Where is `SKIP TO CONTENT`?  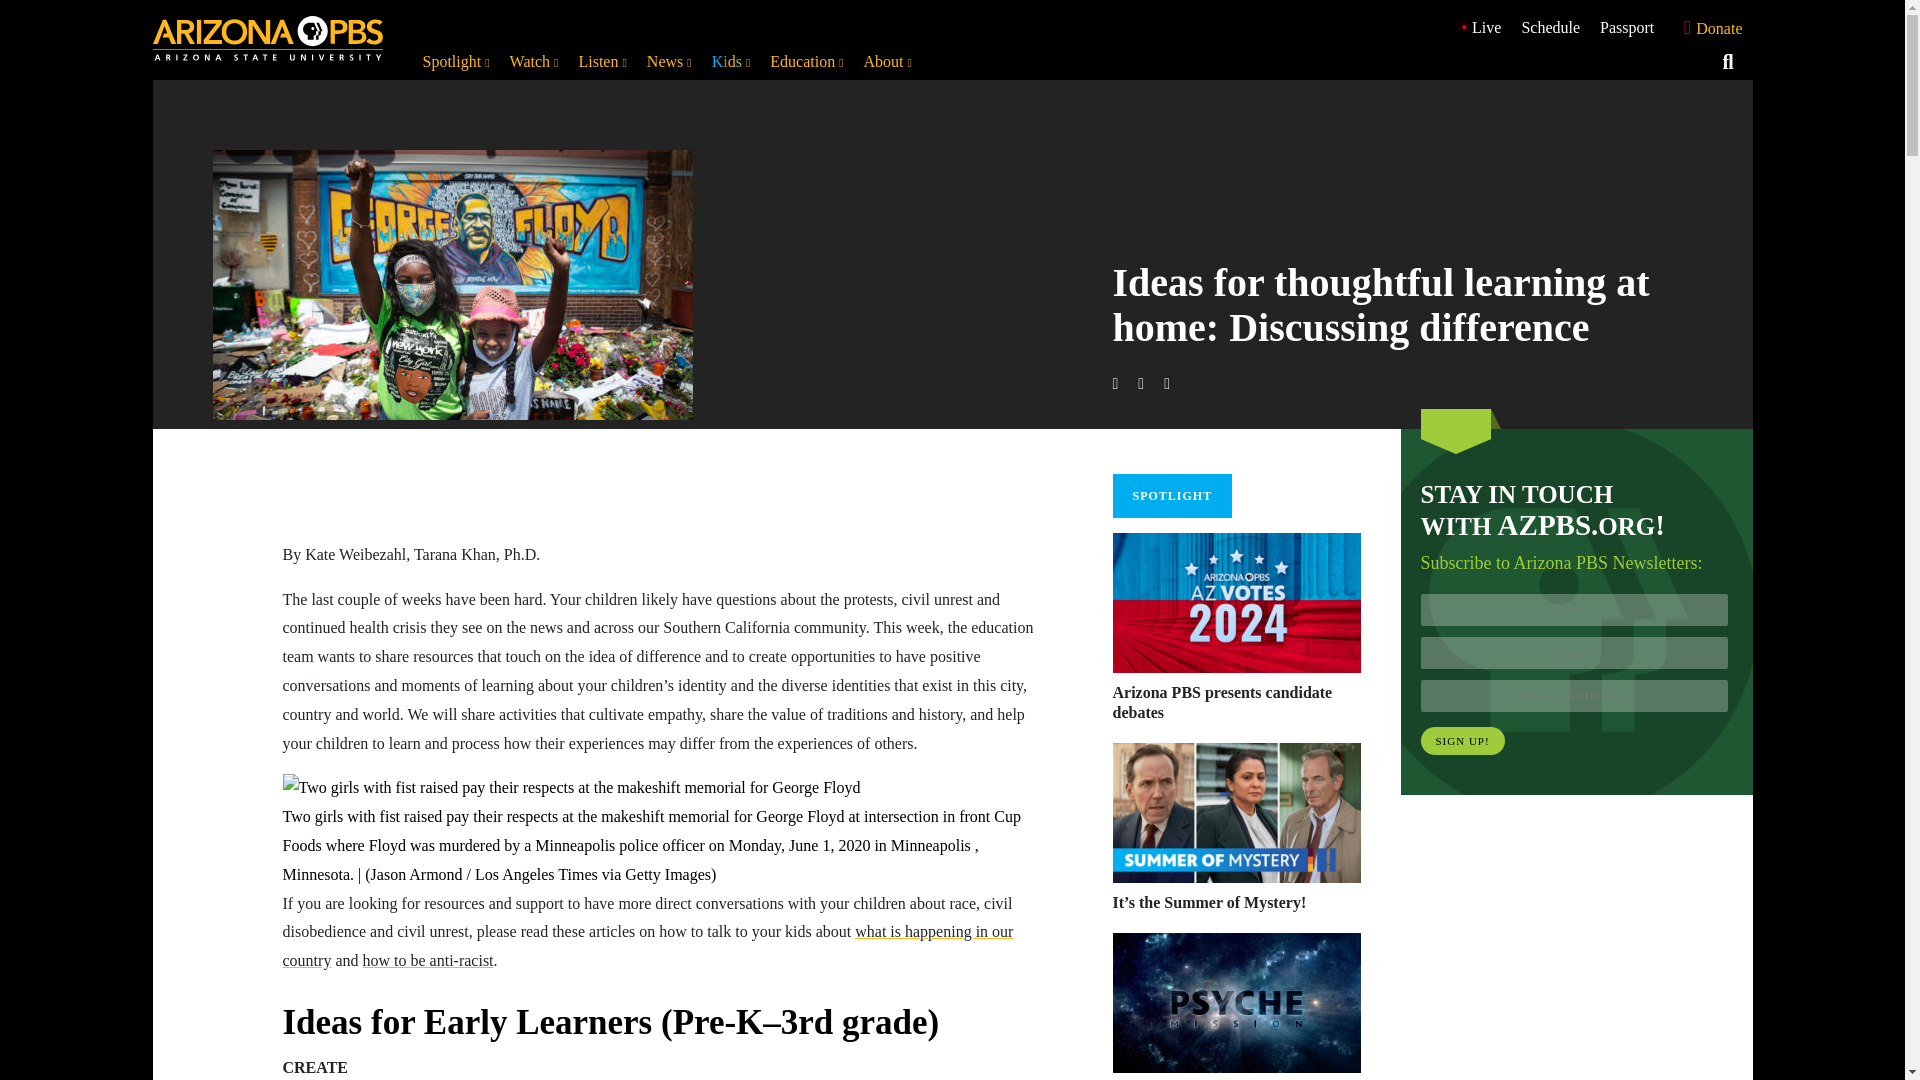
SKIP TO CONTENT is located at coordinates (20, 10).